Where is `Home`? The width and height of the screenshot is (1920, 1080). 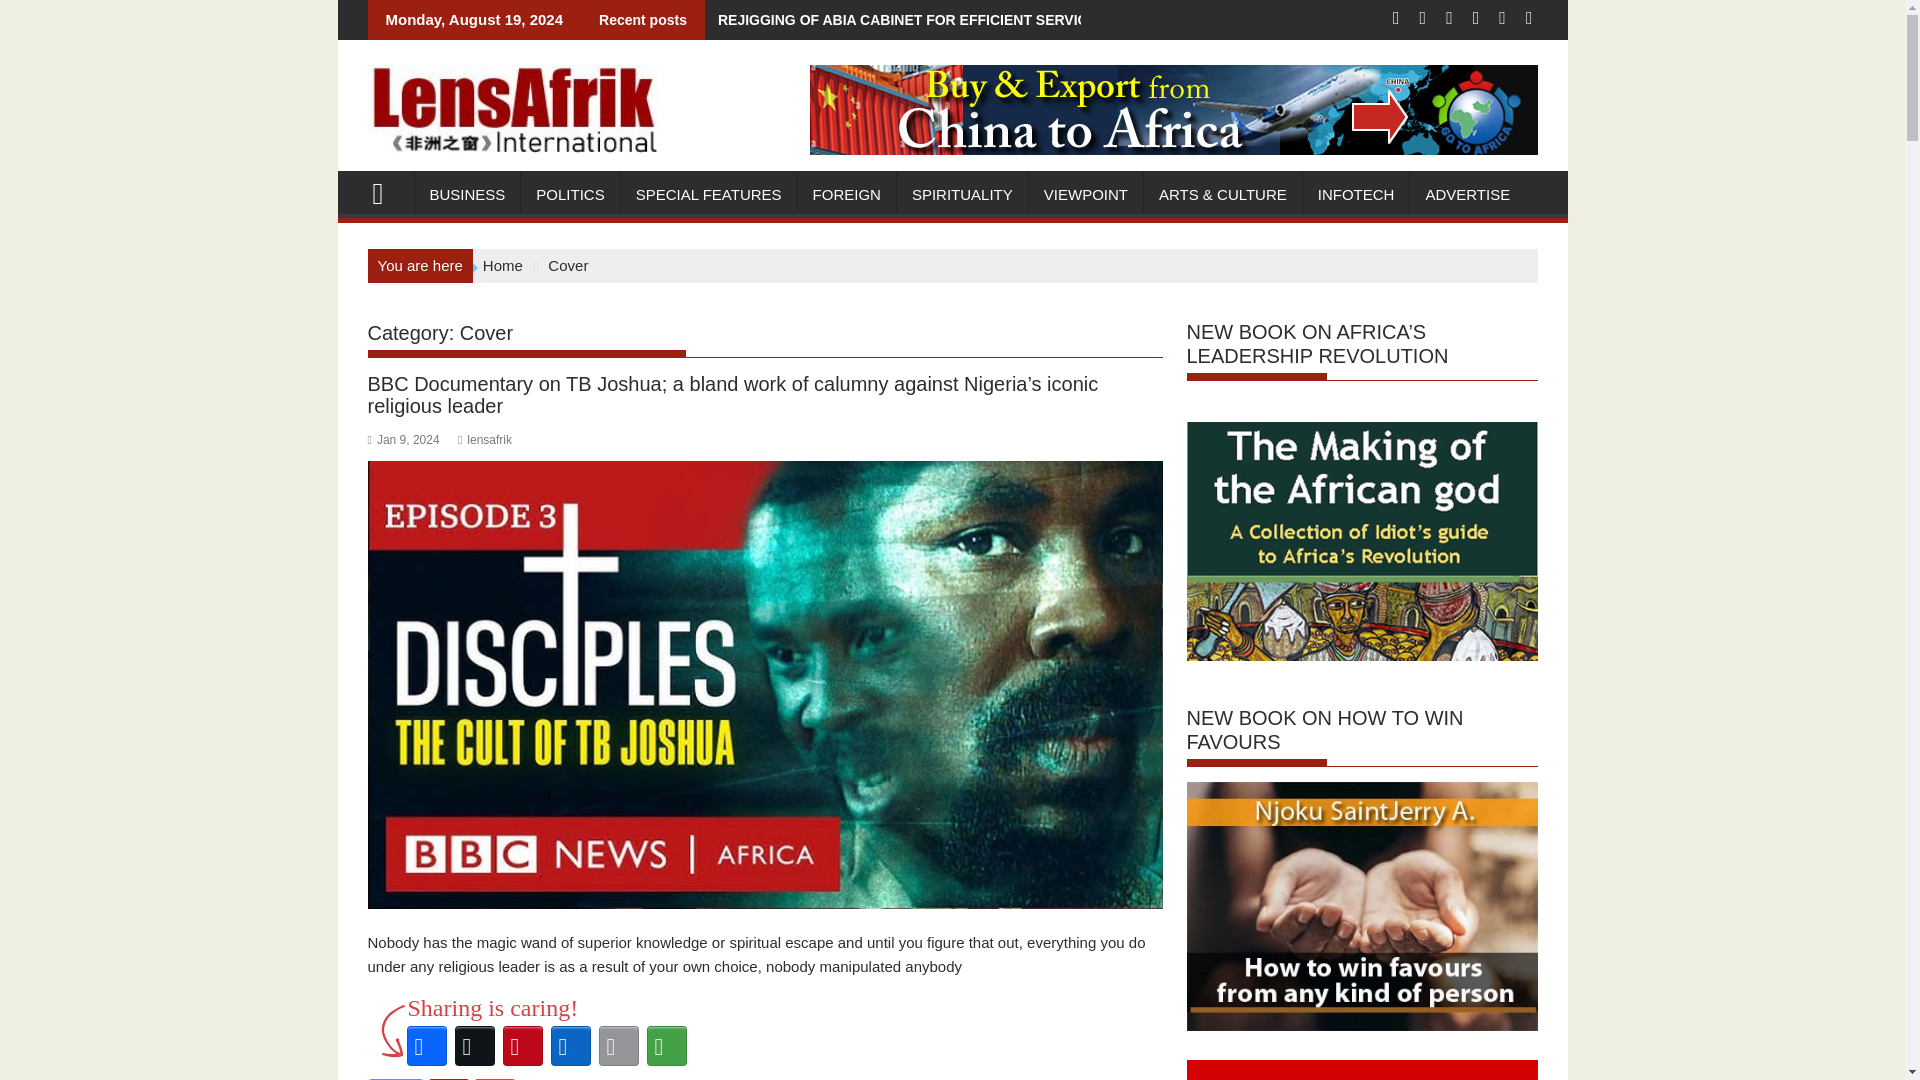 Home is located at coordinates (502, 266).